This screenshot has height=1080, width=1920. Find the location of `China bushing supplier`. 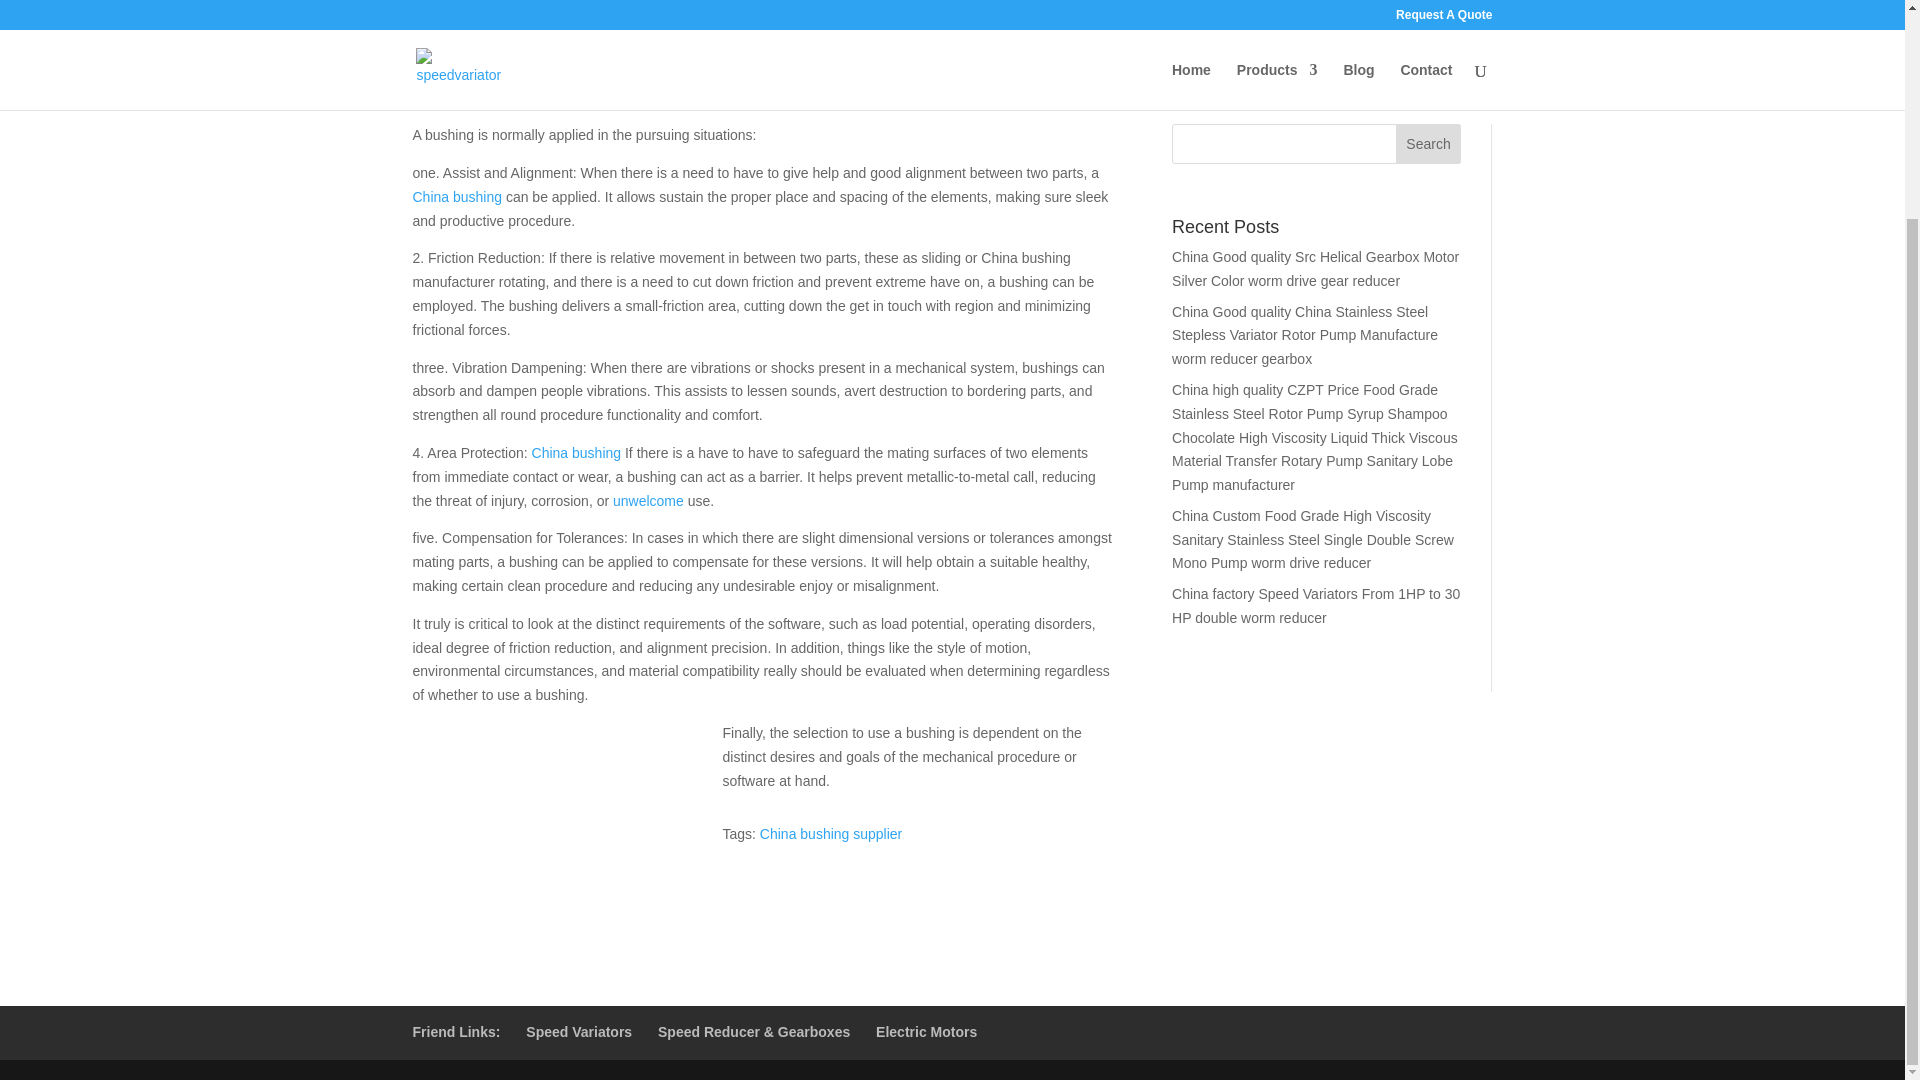

China bushing supplier is located at coordinates (831, 834).